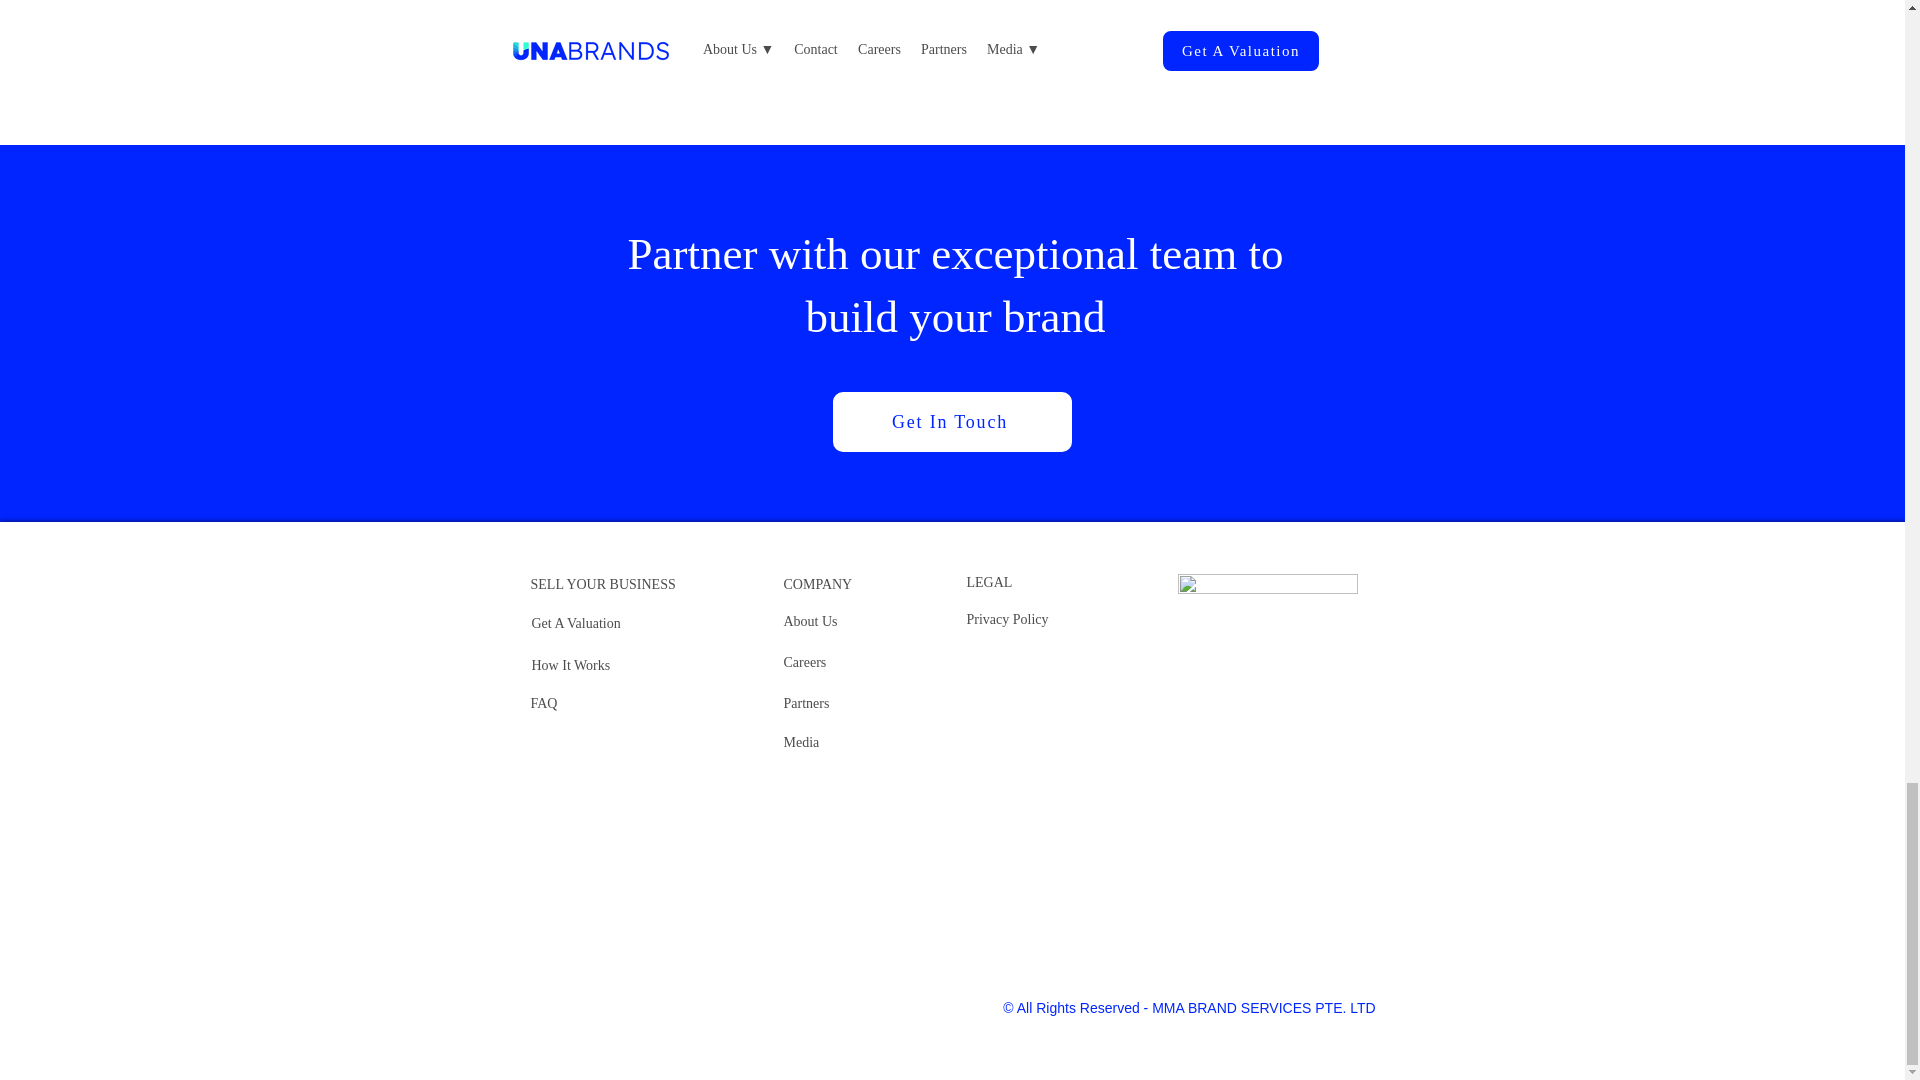 The image size is (1920, 1080). What do you see at coordinates (806, 702) in the screenshot?
I see `Partners` at bounding box center [806, 702].